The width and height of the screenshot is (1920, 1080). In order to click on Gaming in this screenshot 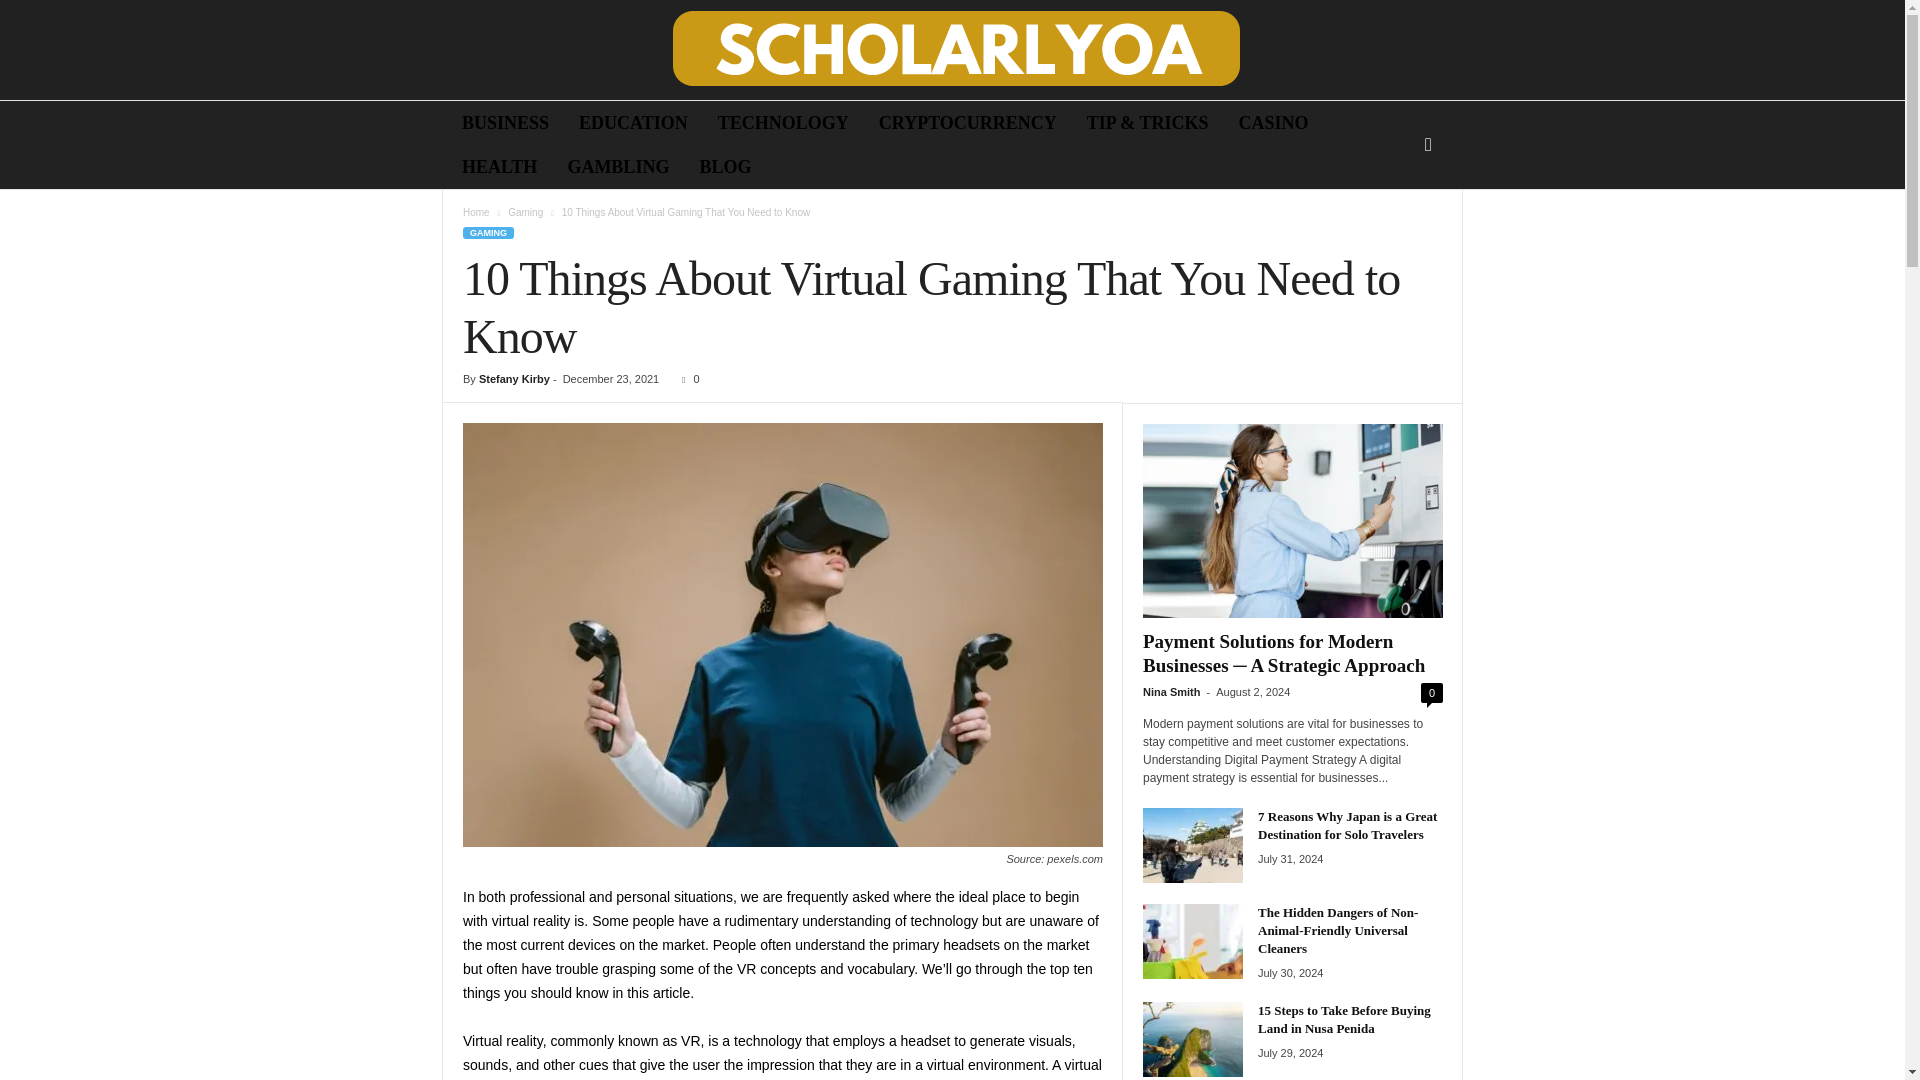, I will do `click(526, 212)`.